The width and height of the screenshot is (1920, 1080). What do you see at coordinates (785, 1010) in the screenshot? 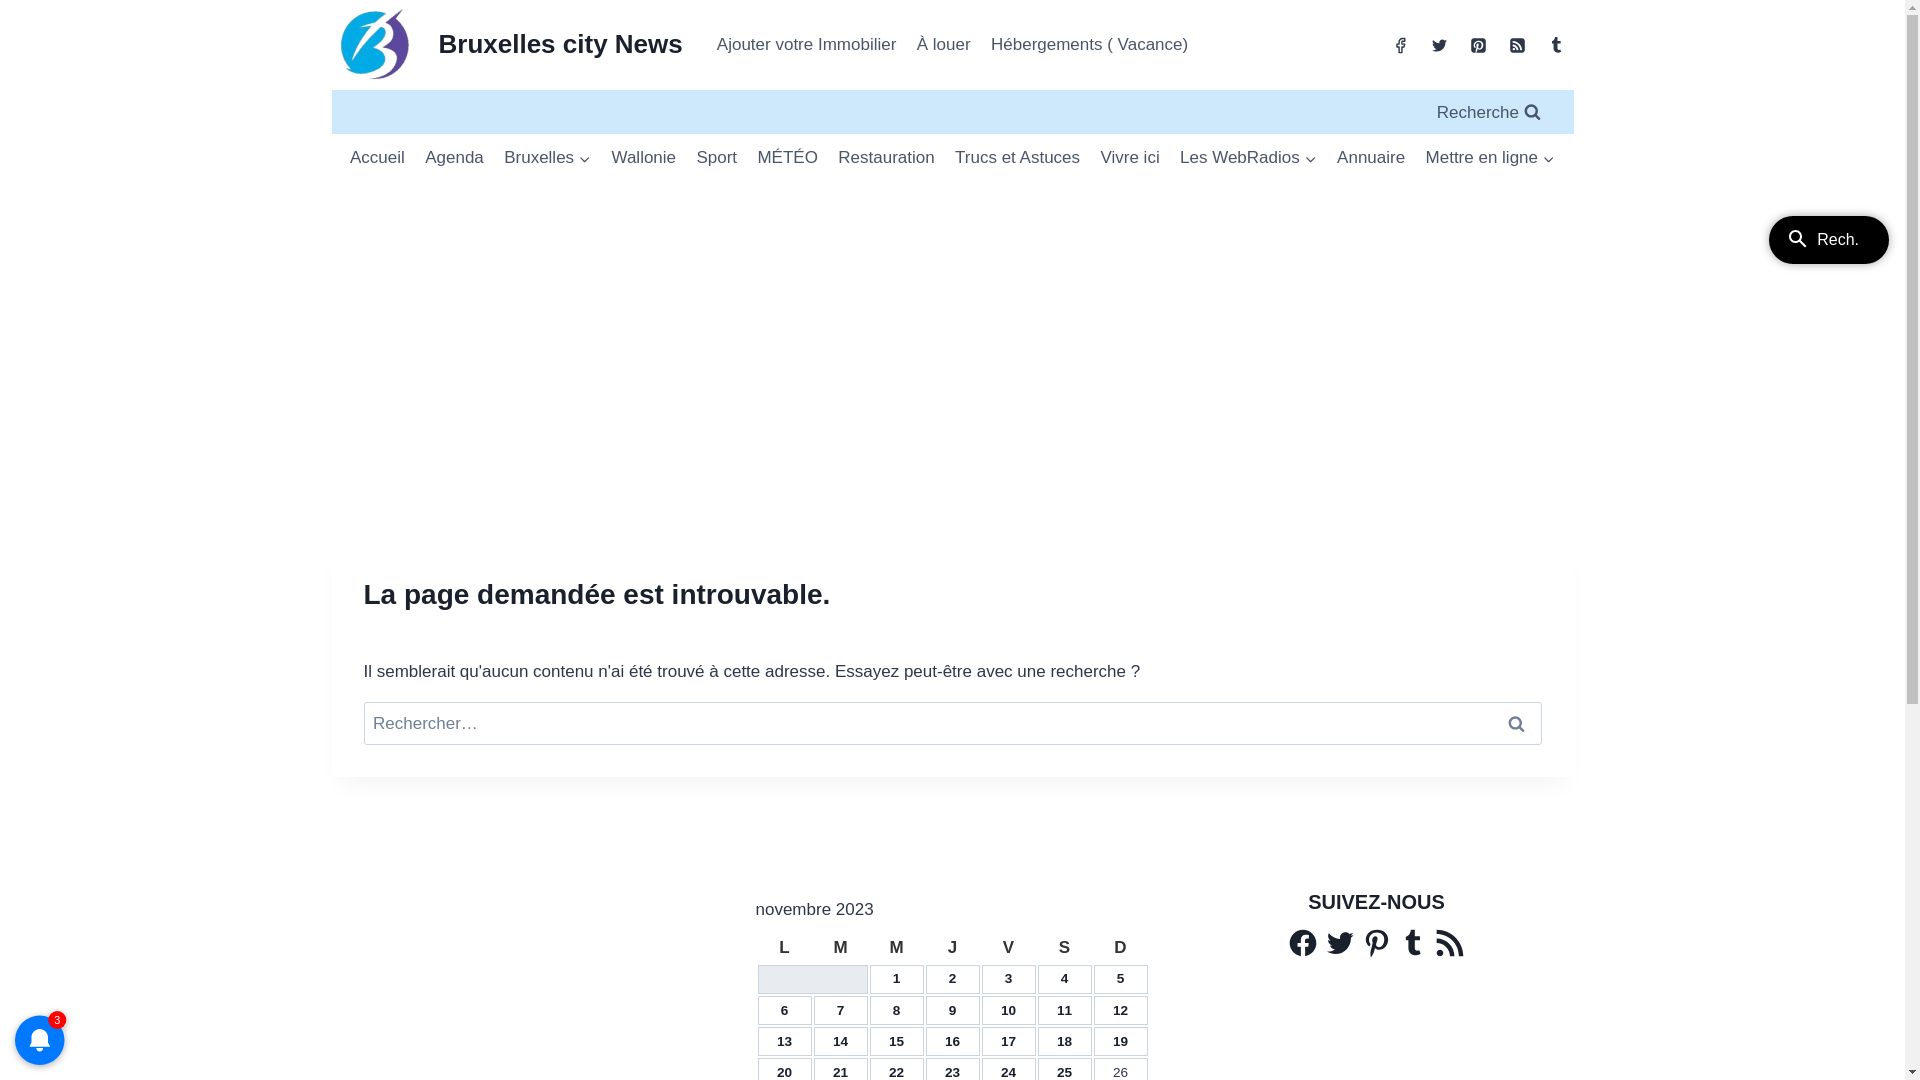
I see `6` at bounding box center [785, 1010].